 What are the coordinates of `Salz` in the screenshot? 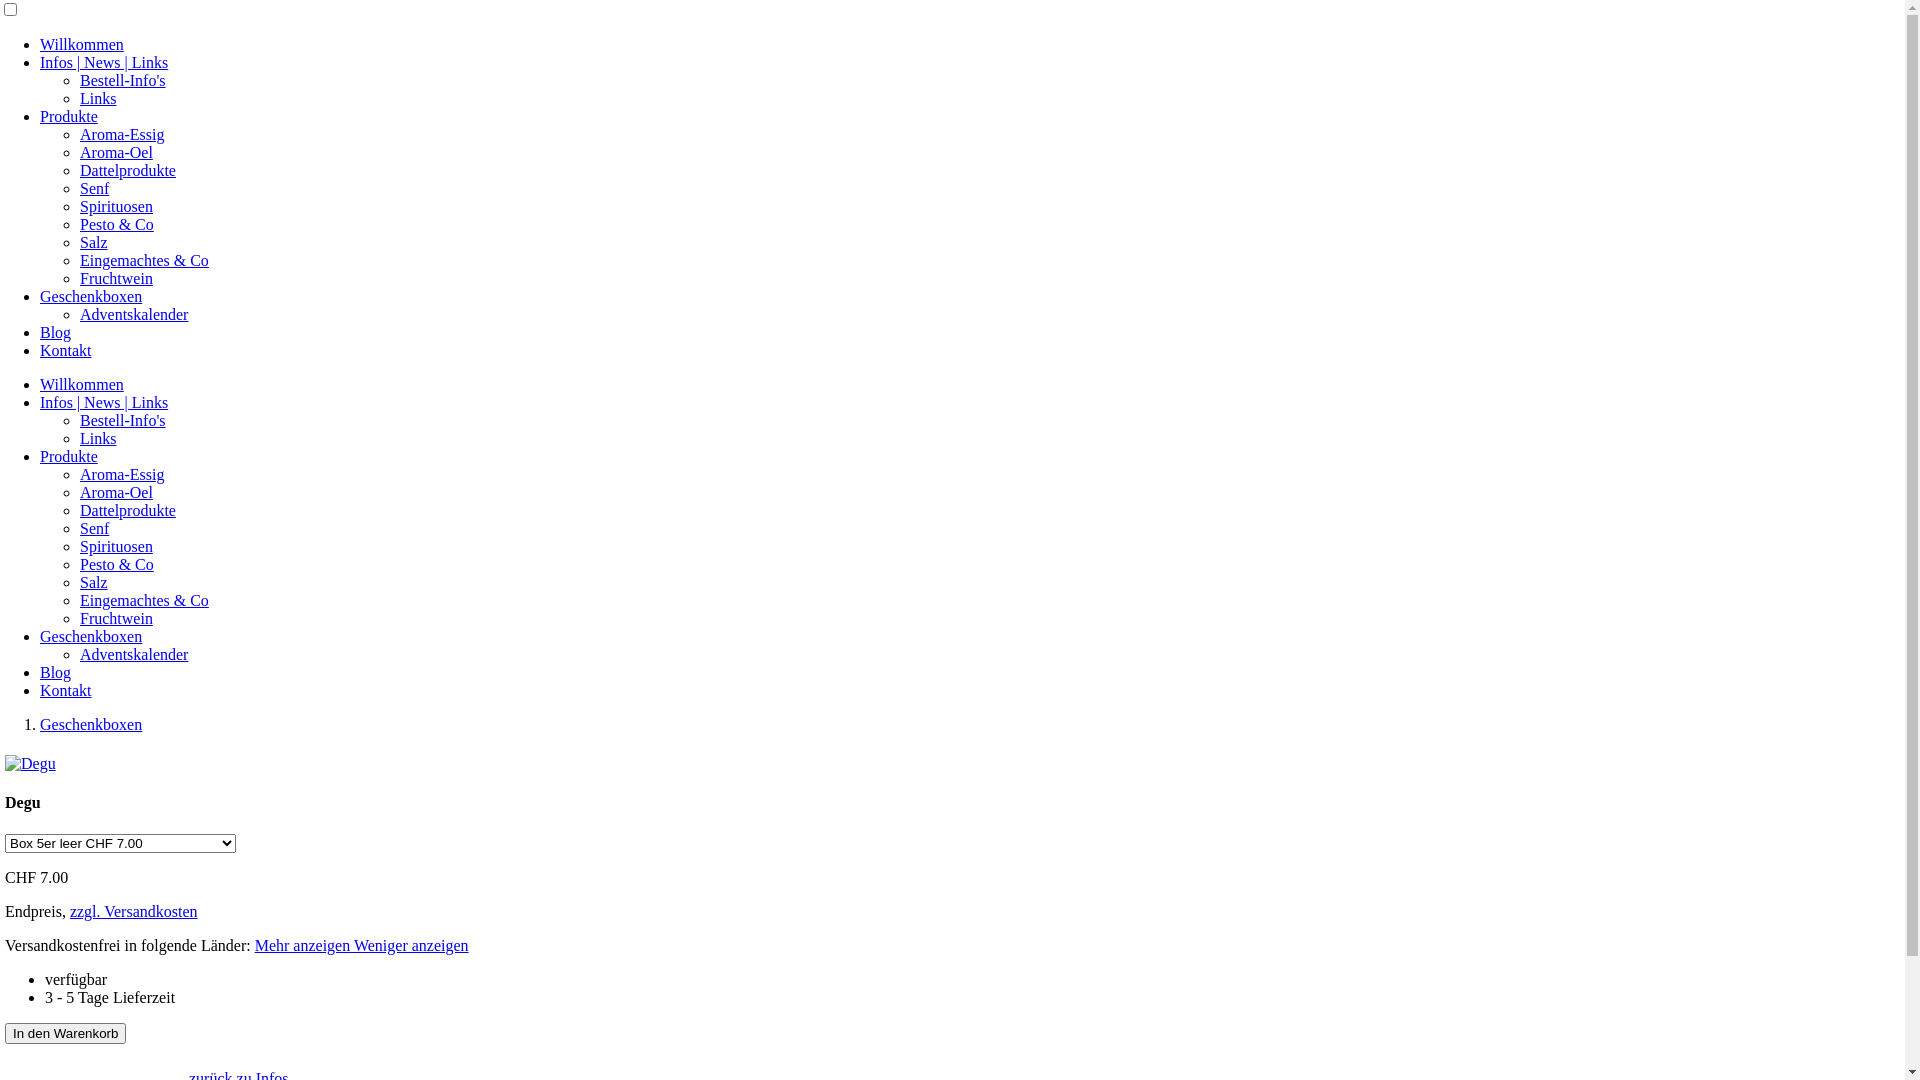 It's located at (94, 242).